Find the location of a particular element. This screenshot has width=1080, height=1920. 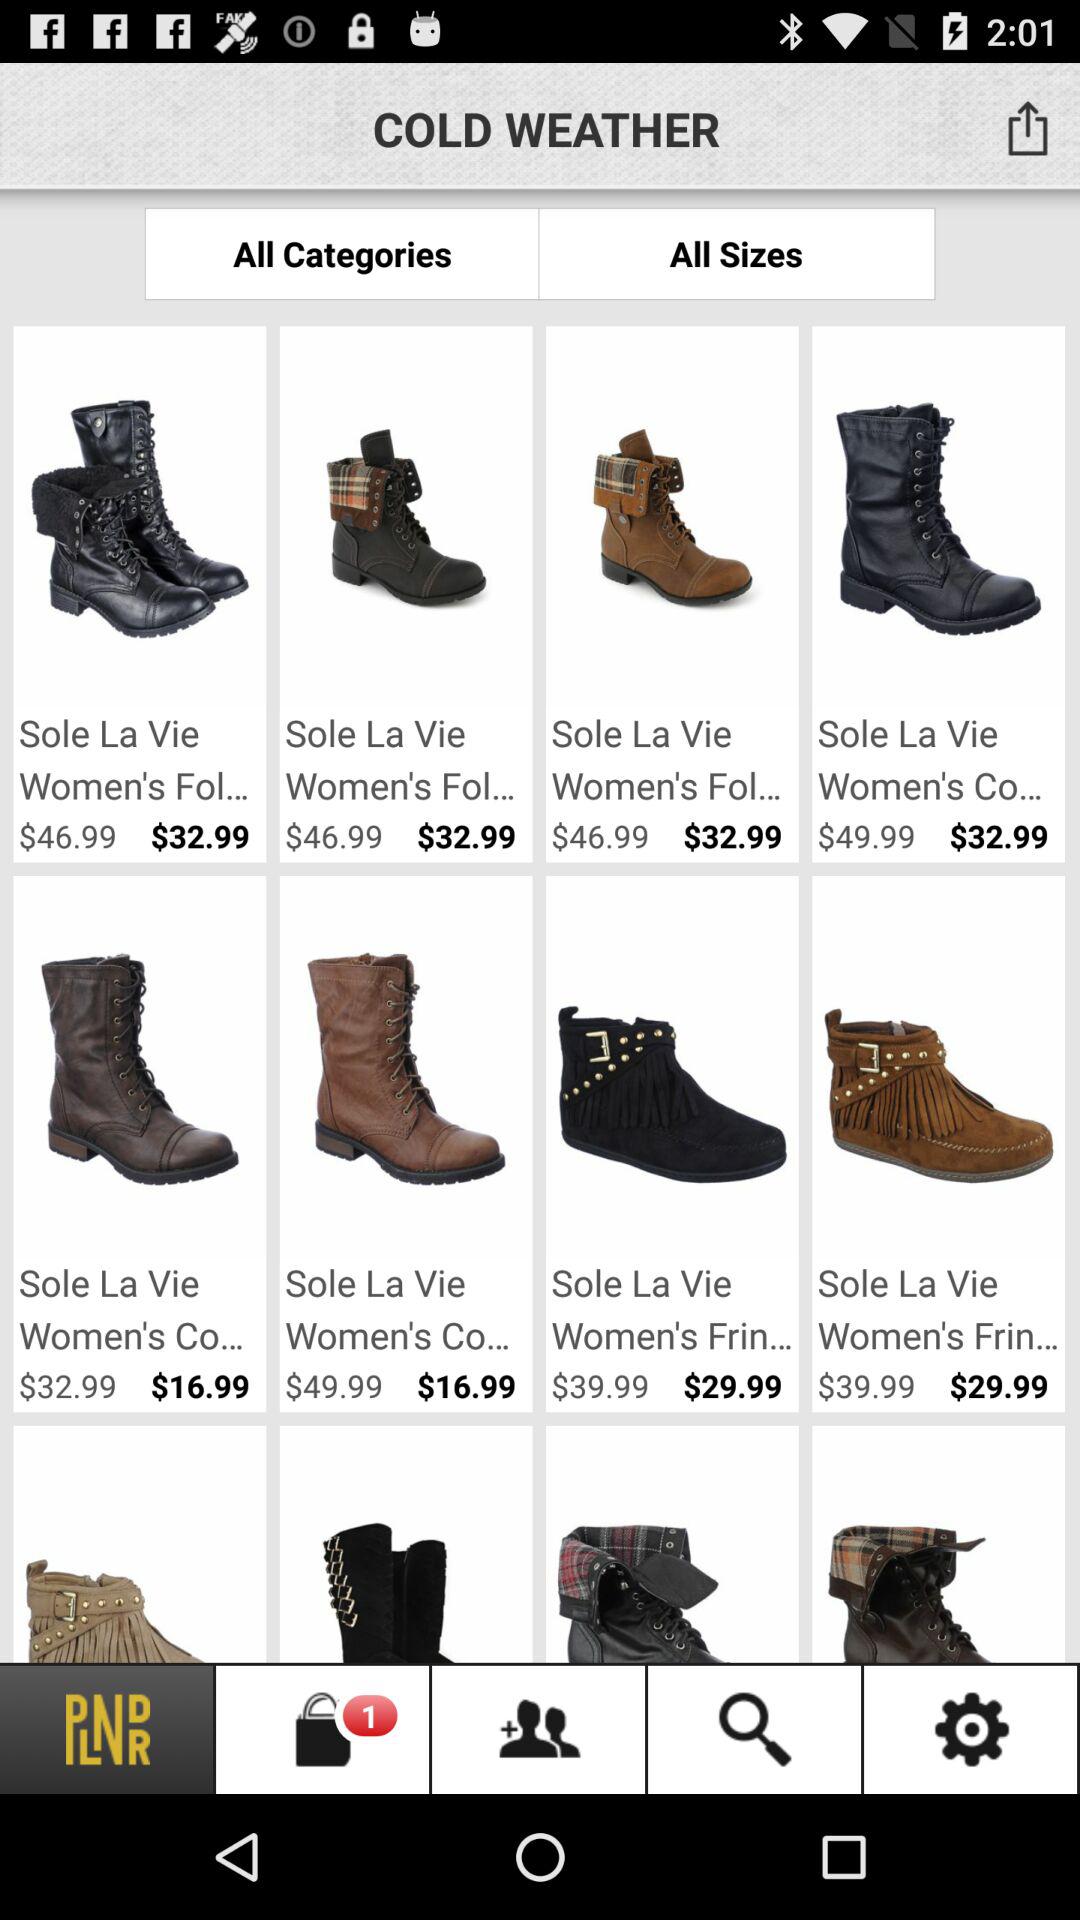

jump to all sizes icon is located at coordinates (736, 254).